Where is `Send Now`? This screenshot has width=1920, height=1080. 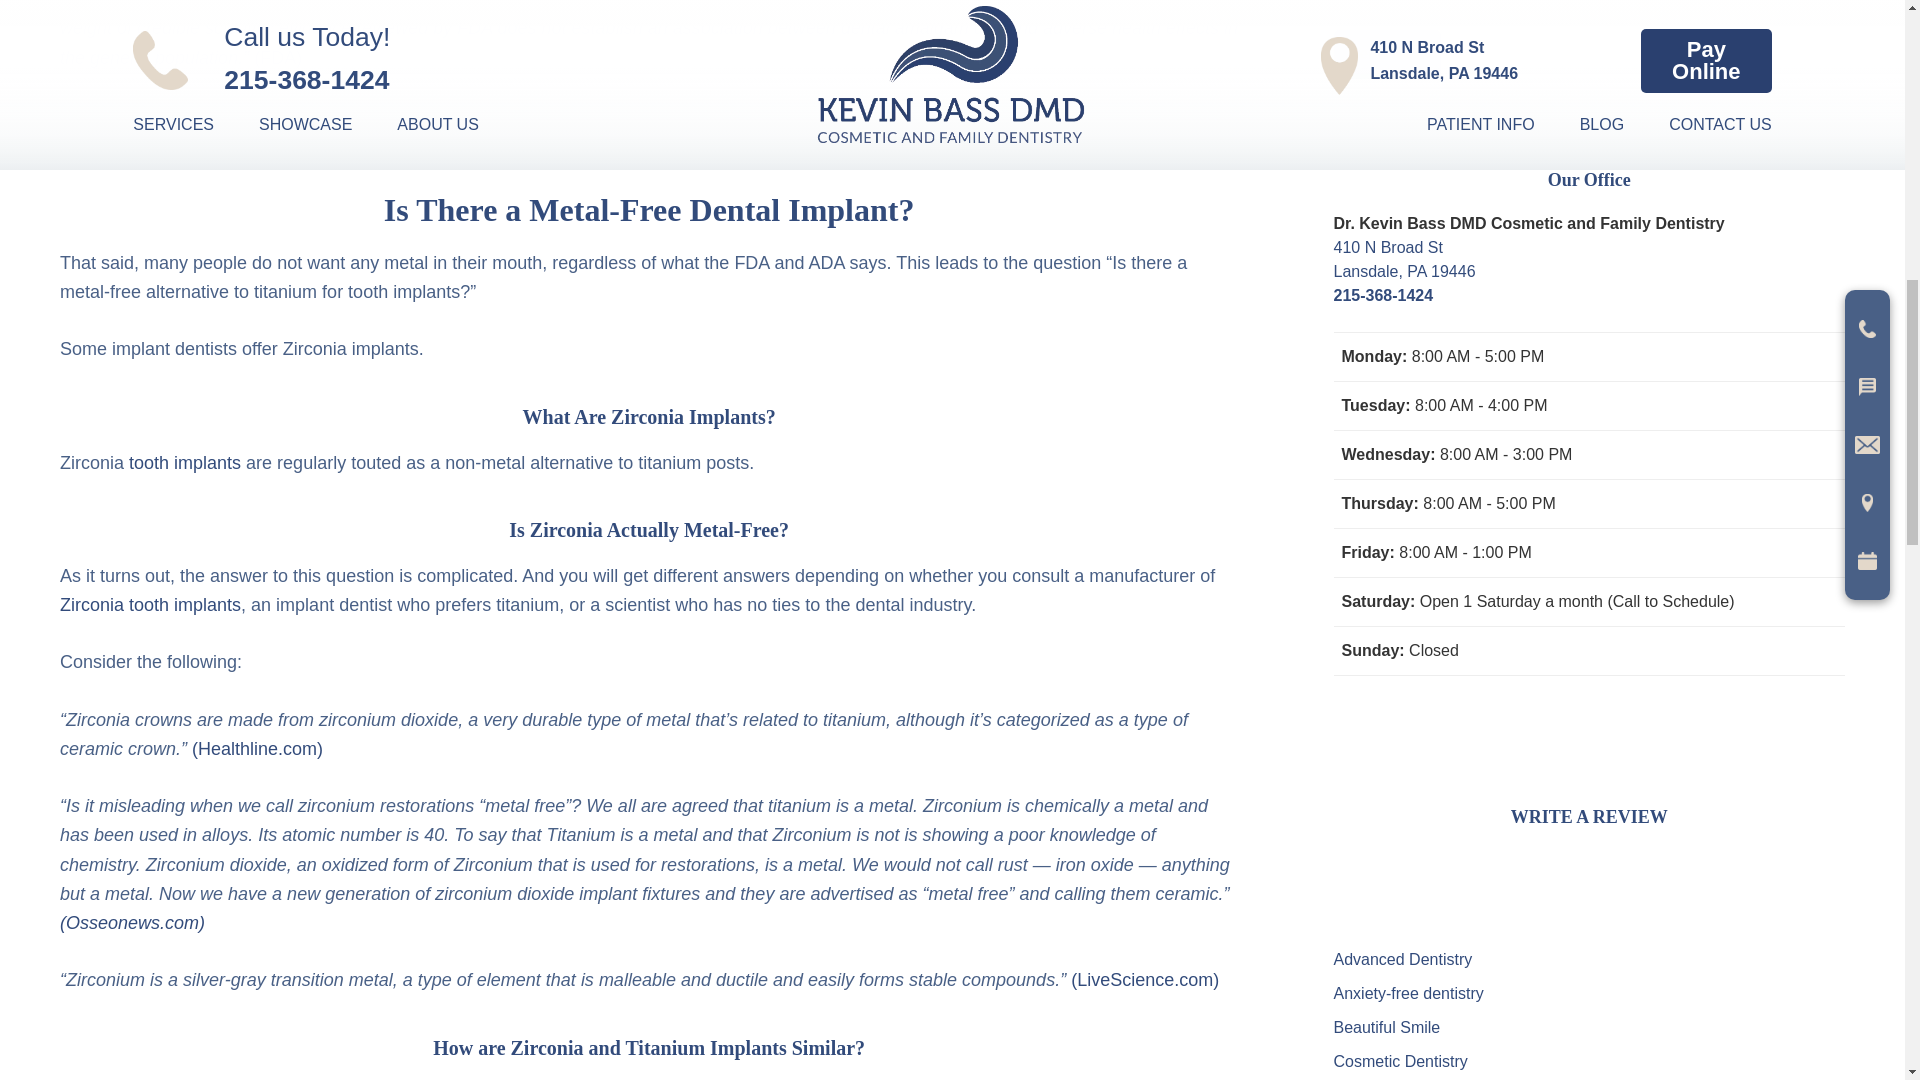
Send Now is located at coordinates (1388, 54).